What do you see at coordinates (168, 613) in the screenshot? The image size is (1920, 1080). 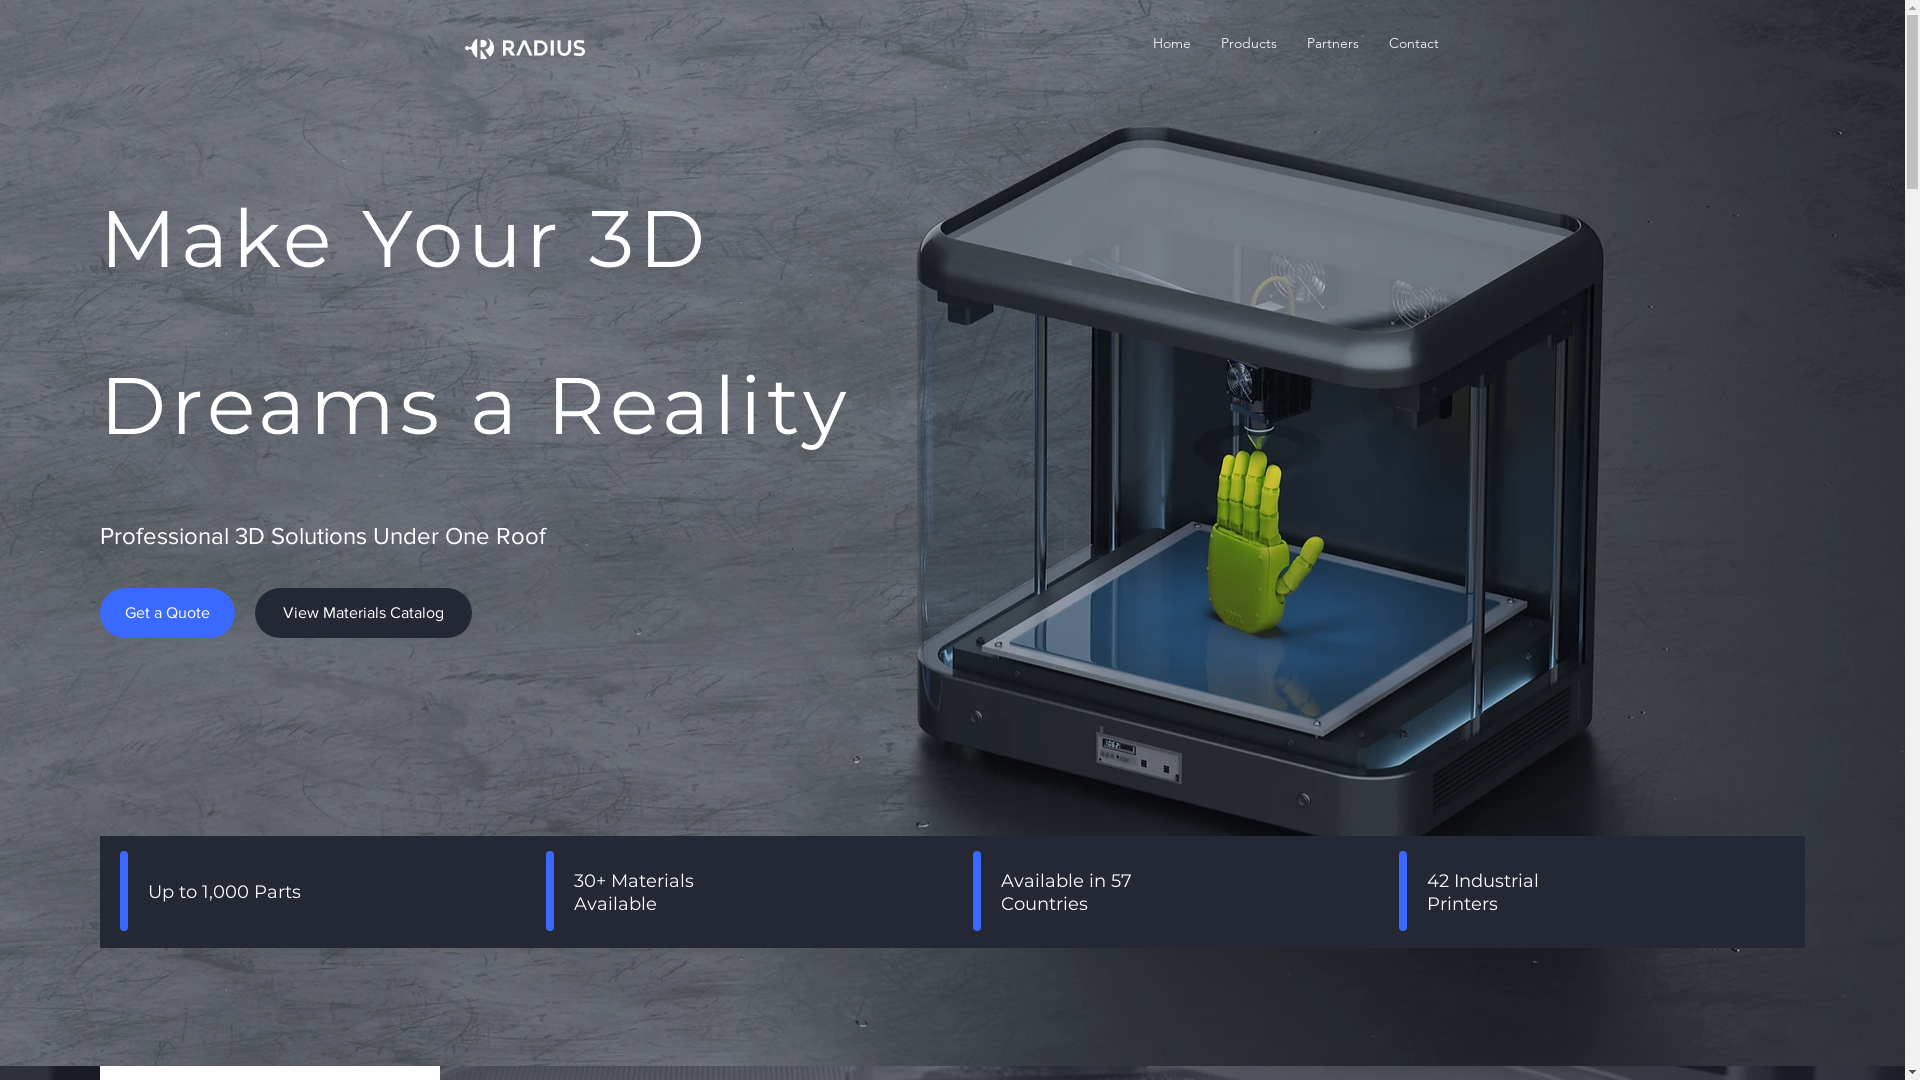 I see `Get a Quote` at bounding box center [168, 613].